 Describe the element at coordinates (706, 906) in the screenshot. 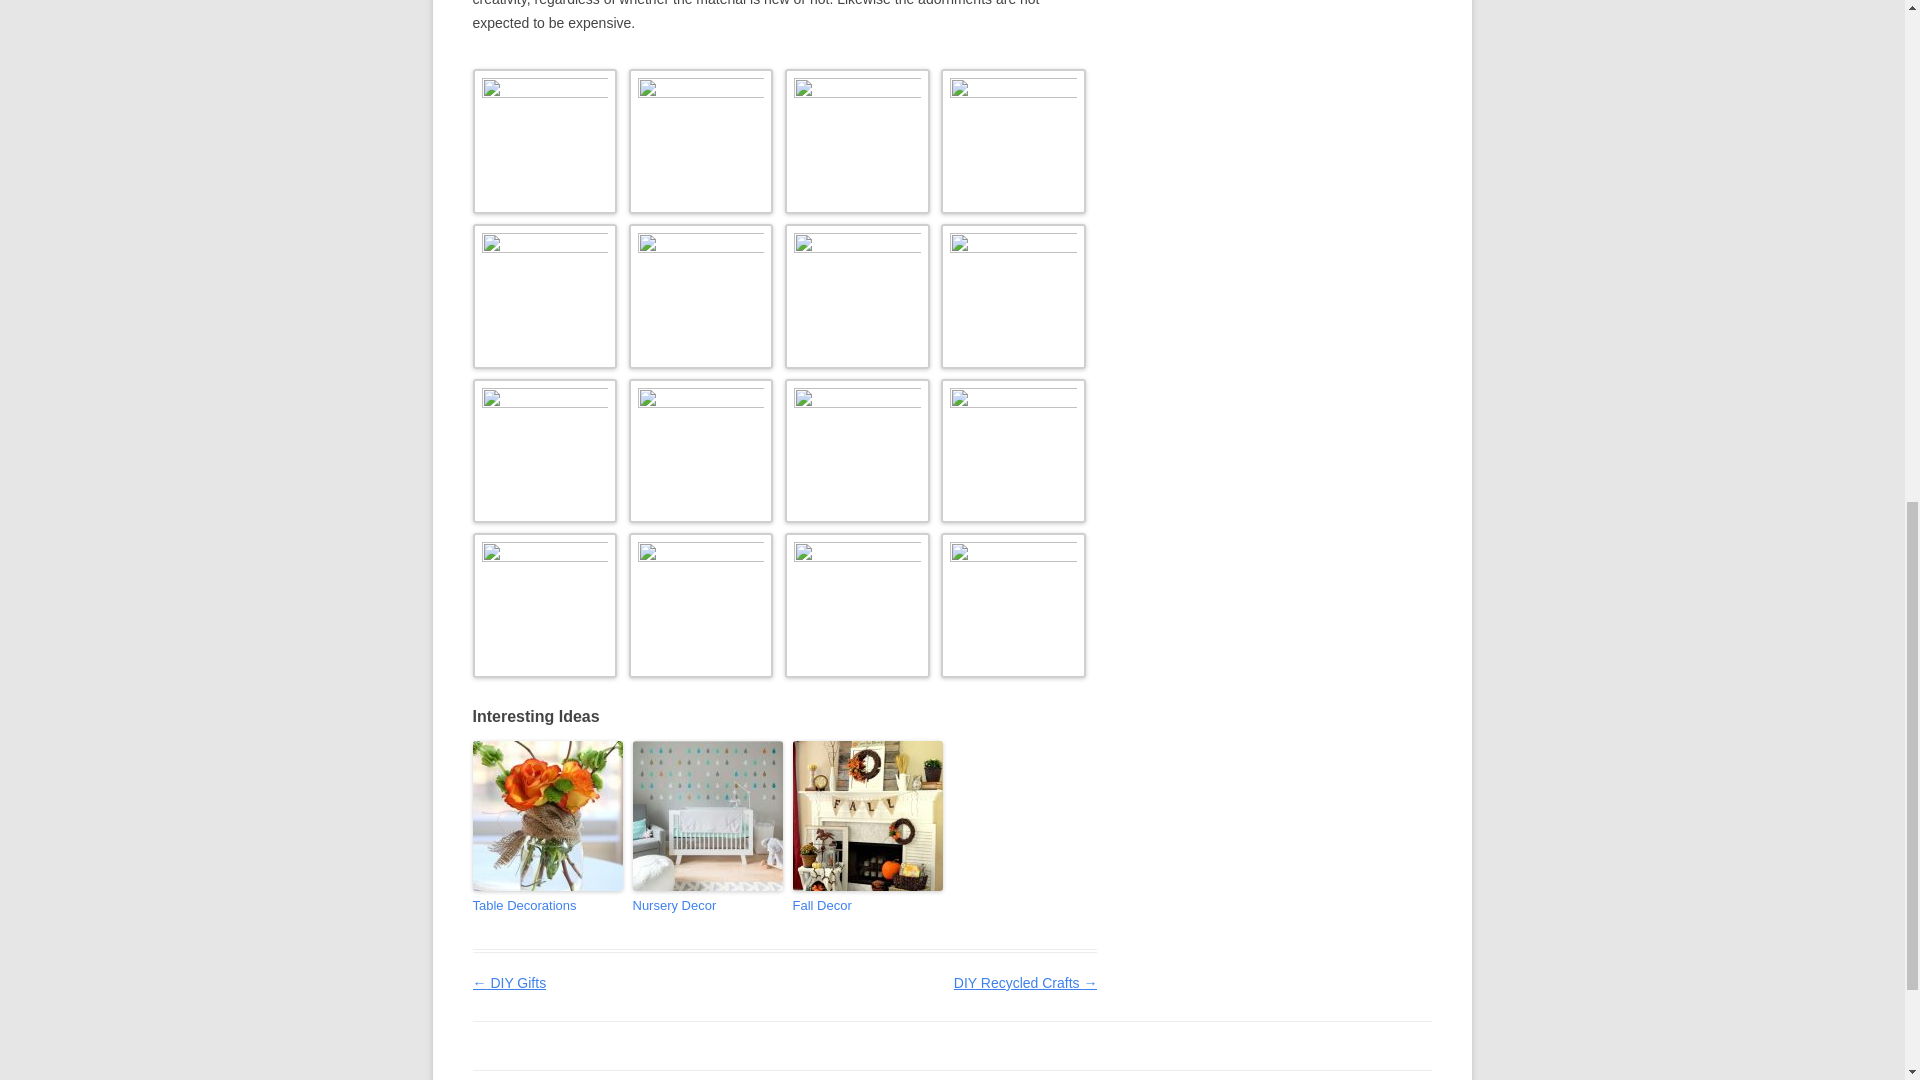

I see `Nursery Decor` at that location.